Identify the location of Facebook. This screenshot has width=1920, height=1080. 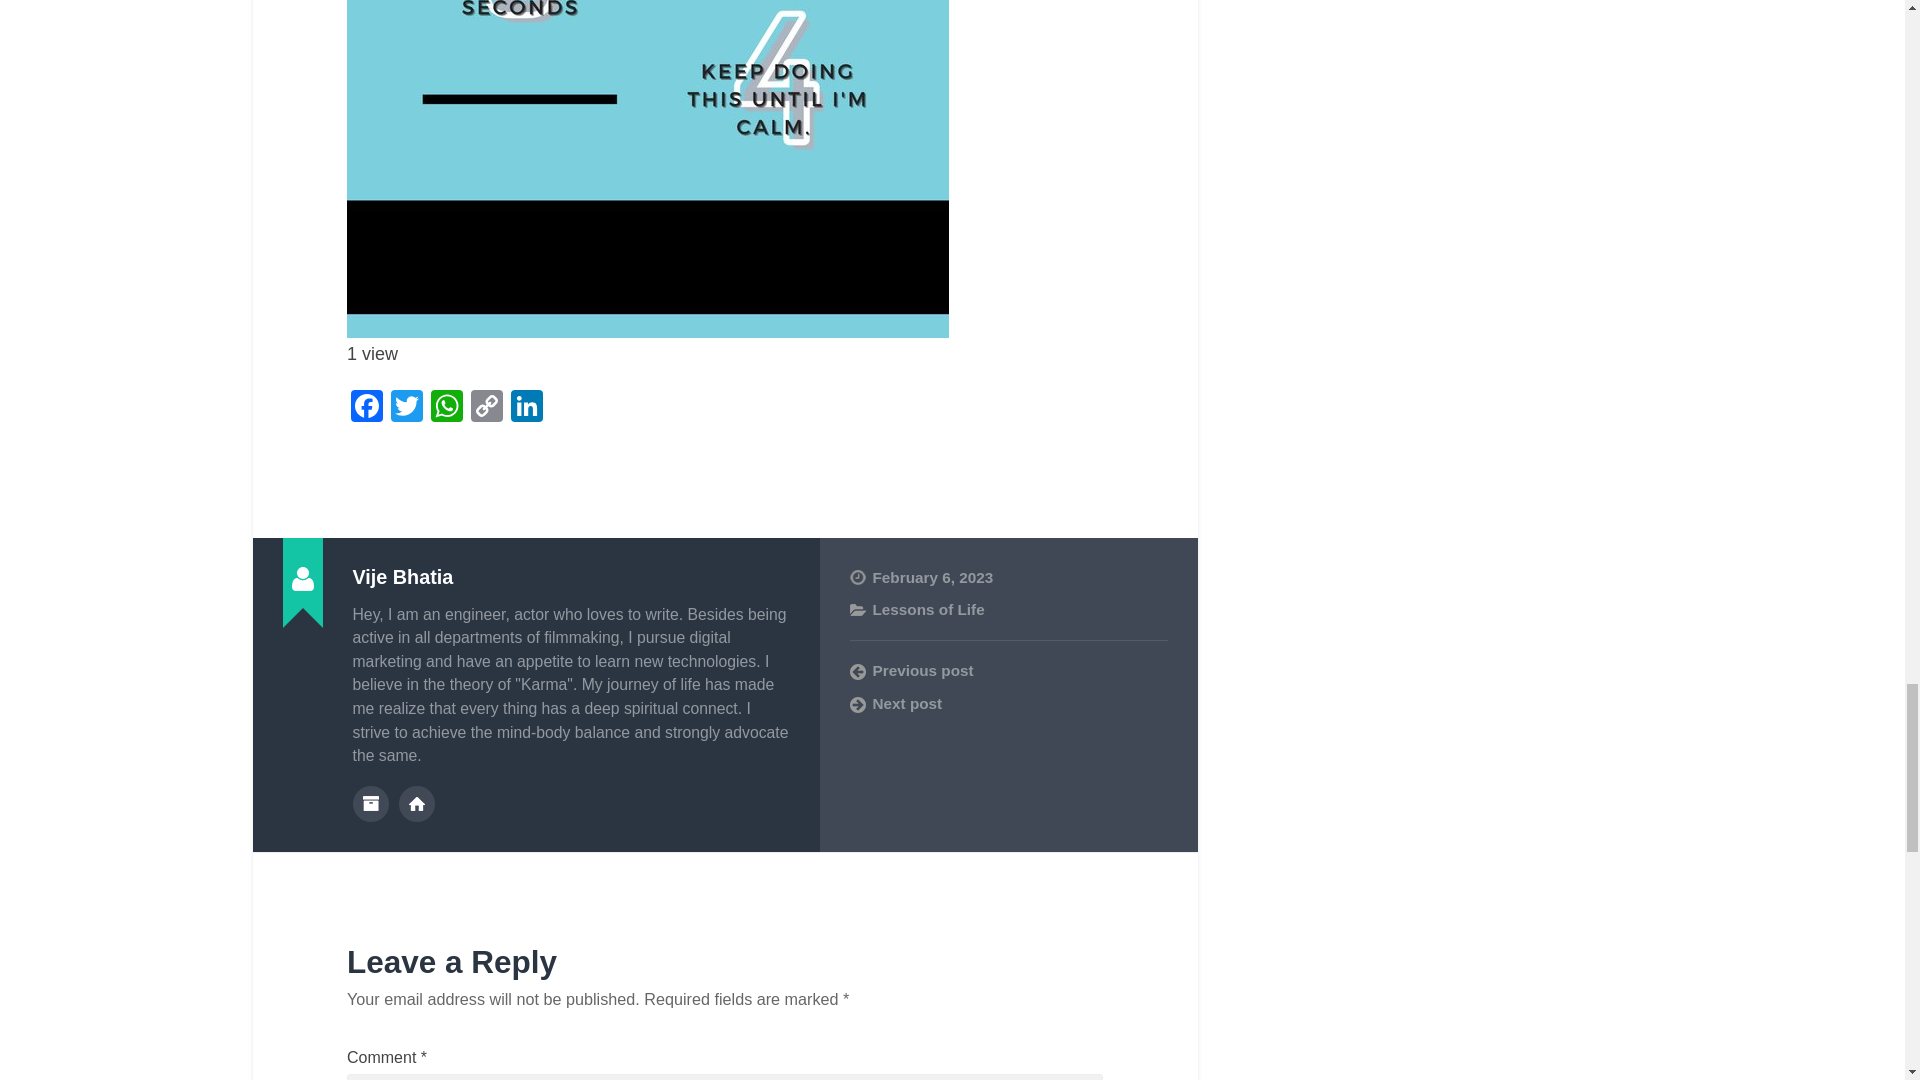
(367, 408).